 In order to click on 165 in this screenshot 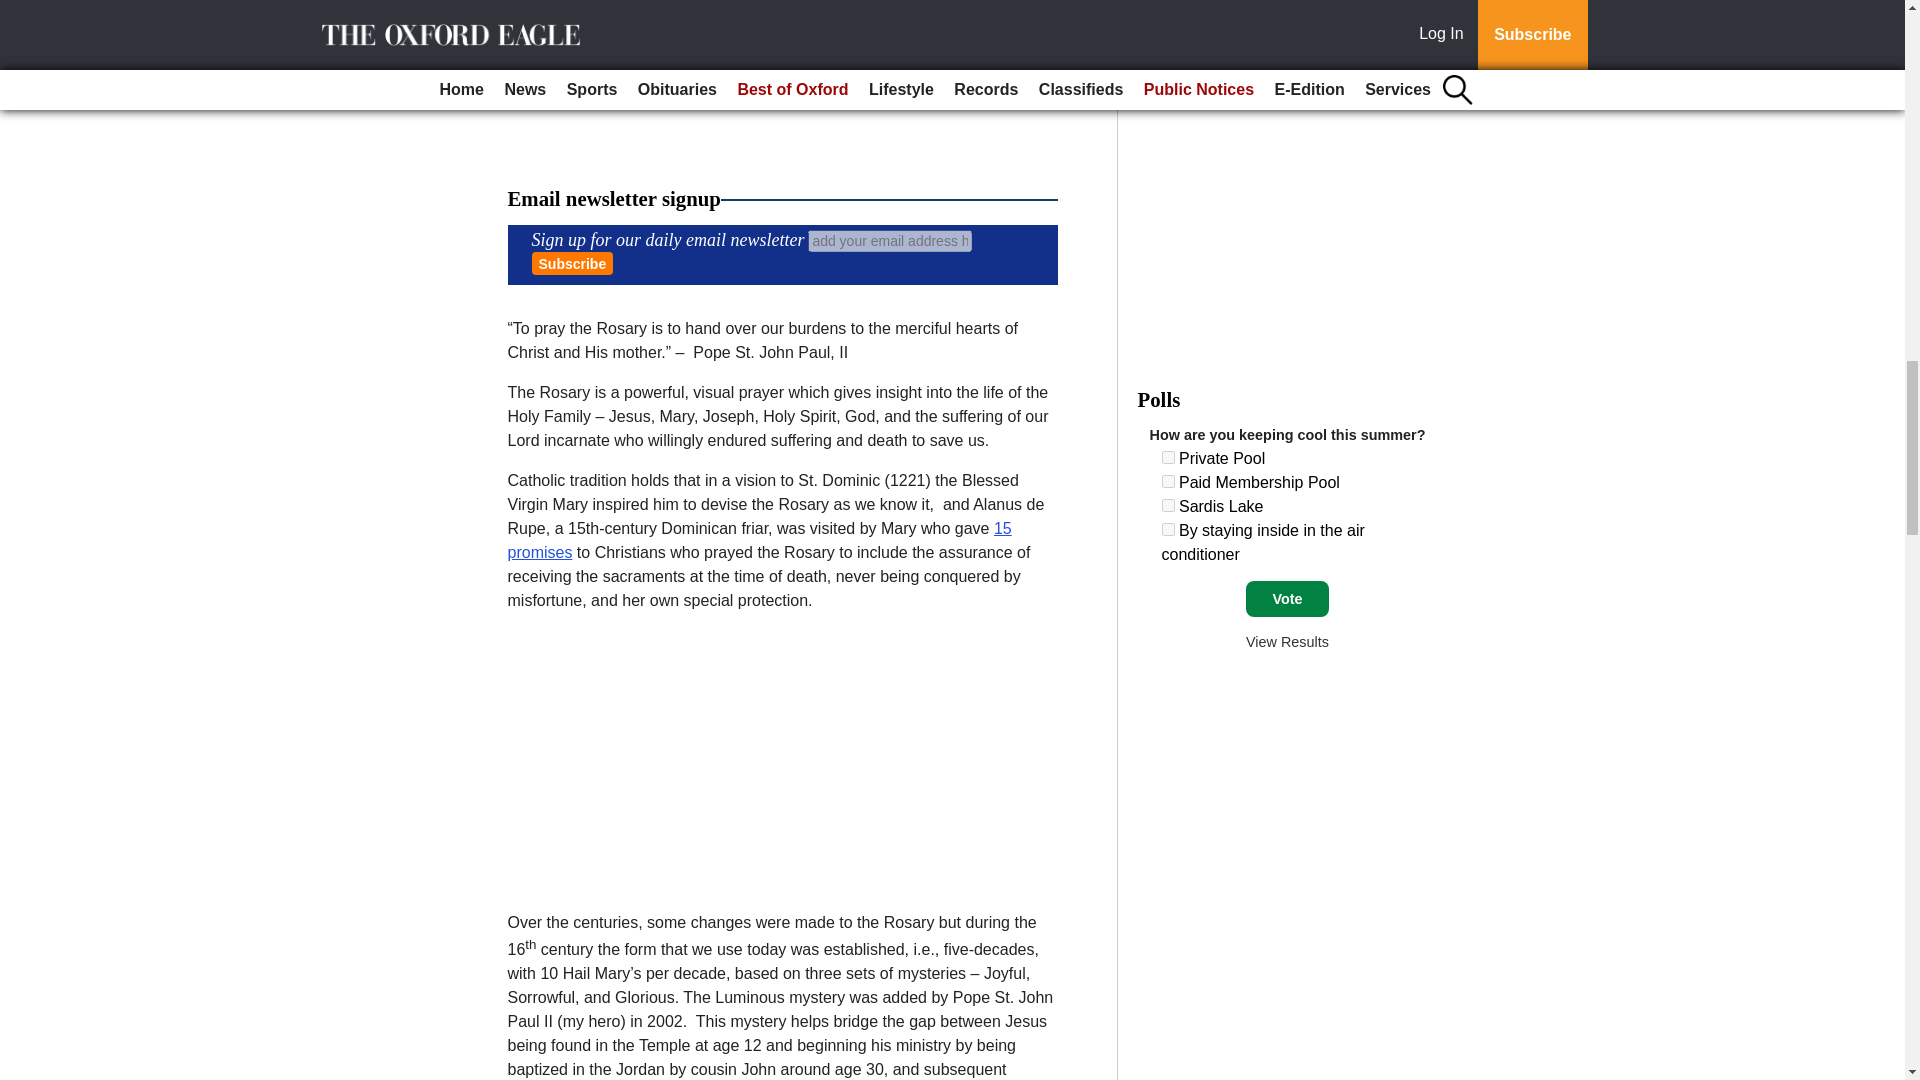, I will do `click(1168, 482)`.